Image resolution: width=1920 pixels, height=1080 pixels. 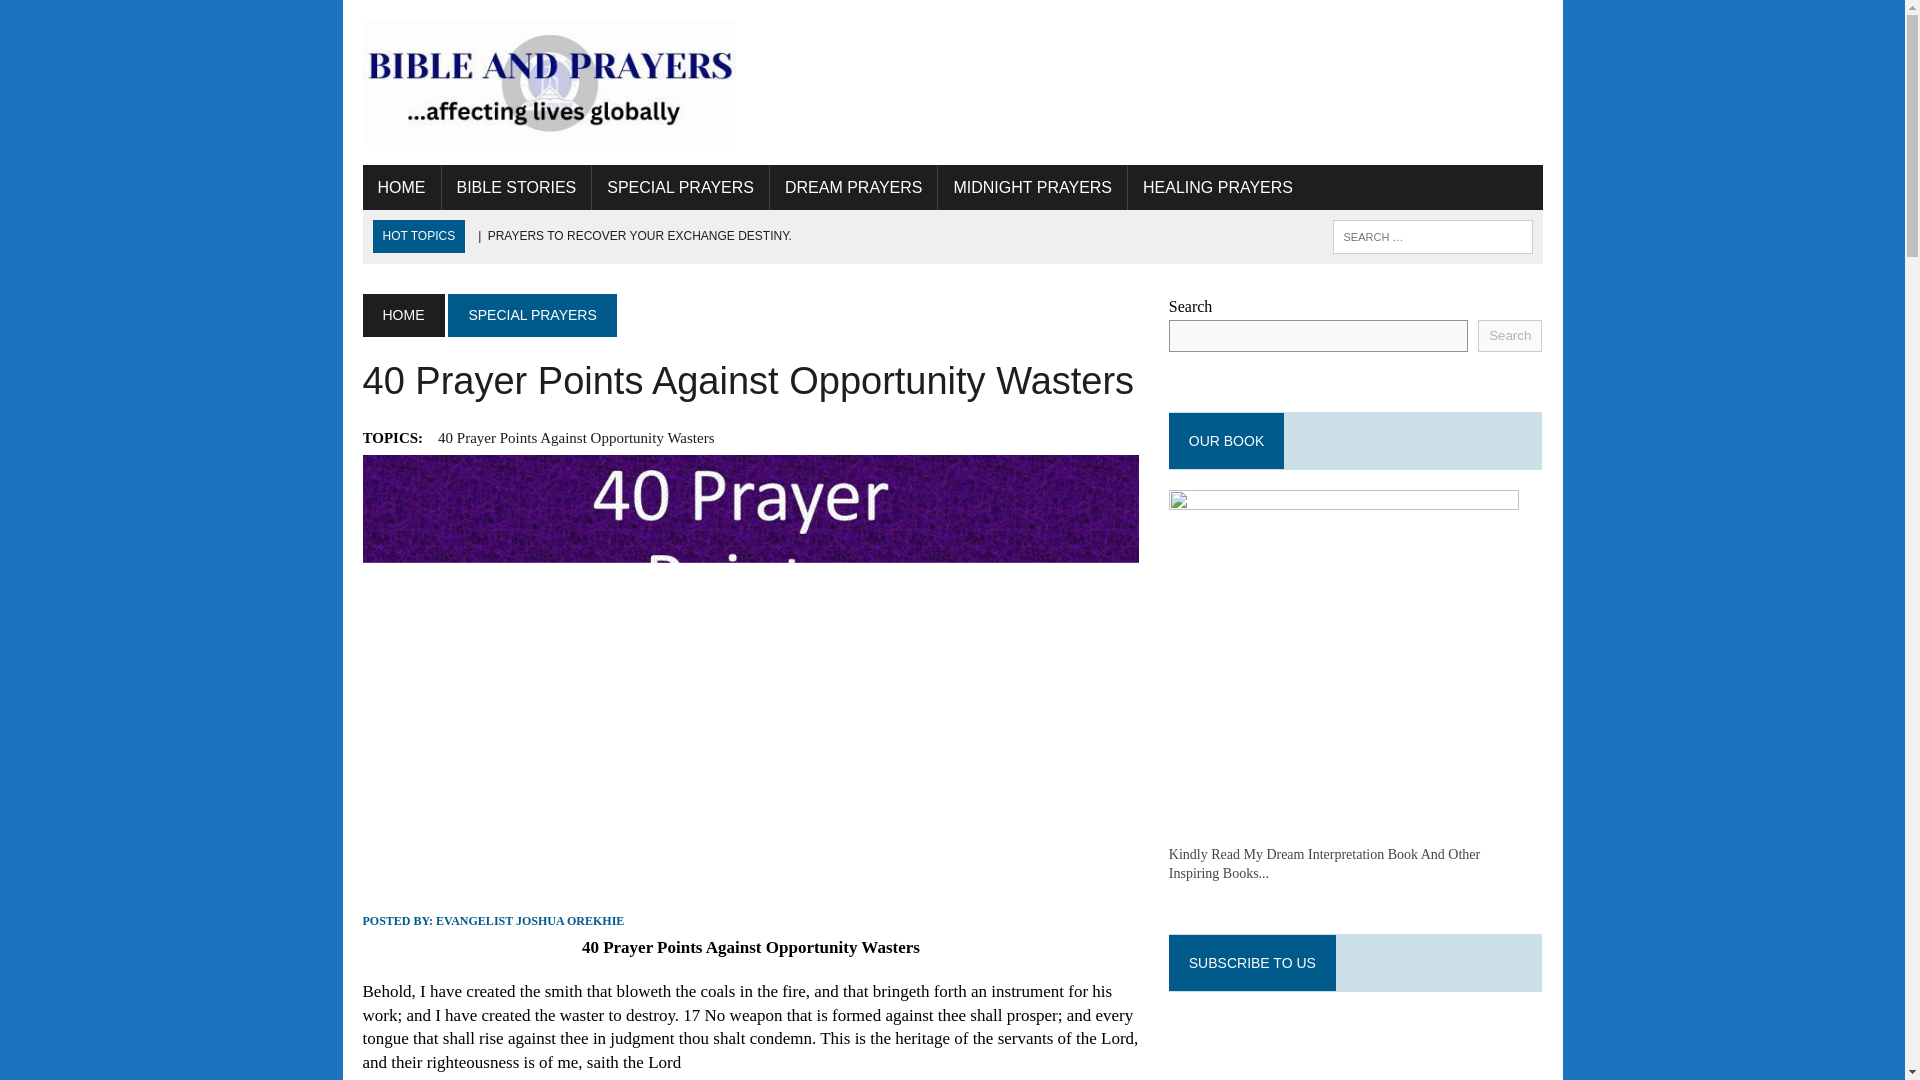 What do you see at coordinates (402, 314) in the screenshot?
I see `HOME` at bounding box center [402, 314].